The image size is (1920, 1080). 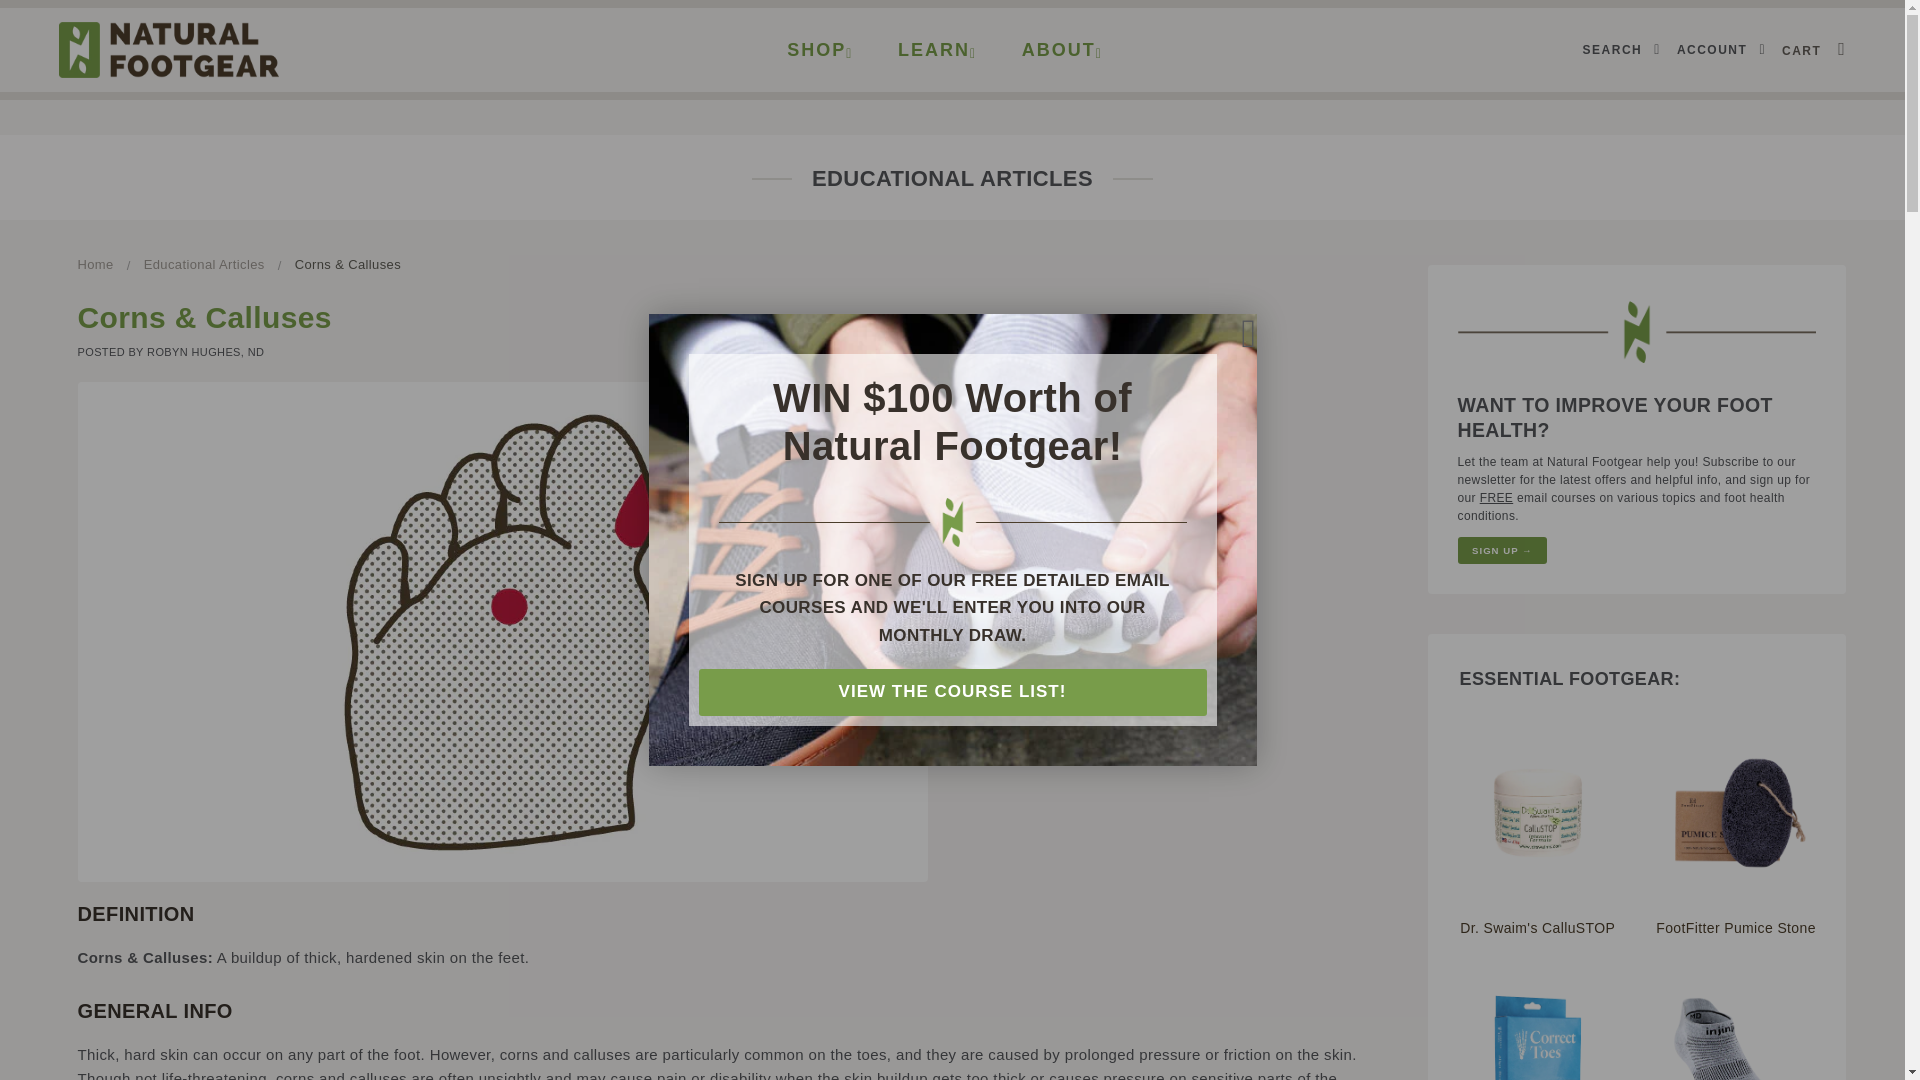 What do you see at coordinates (820, 50) in the screenshot?
I see `SHOP` at bounding box center [820, 50].